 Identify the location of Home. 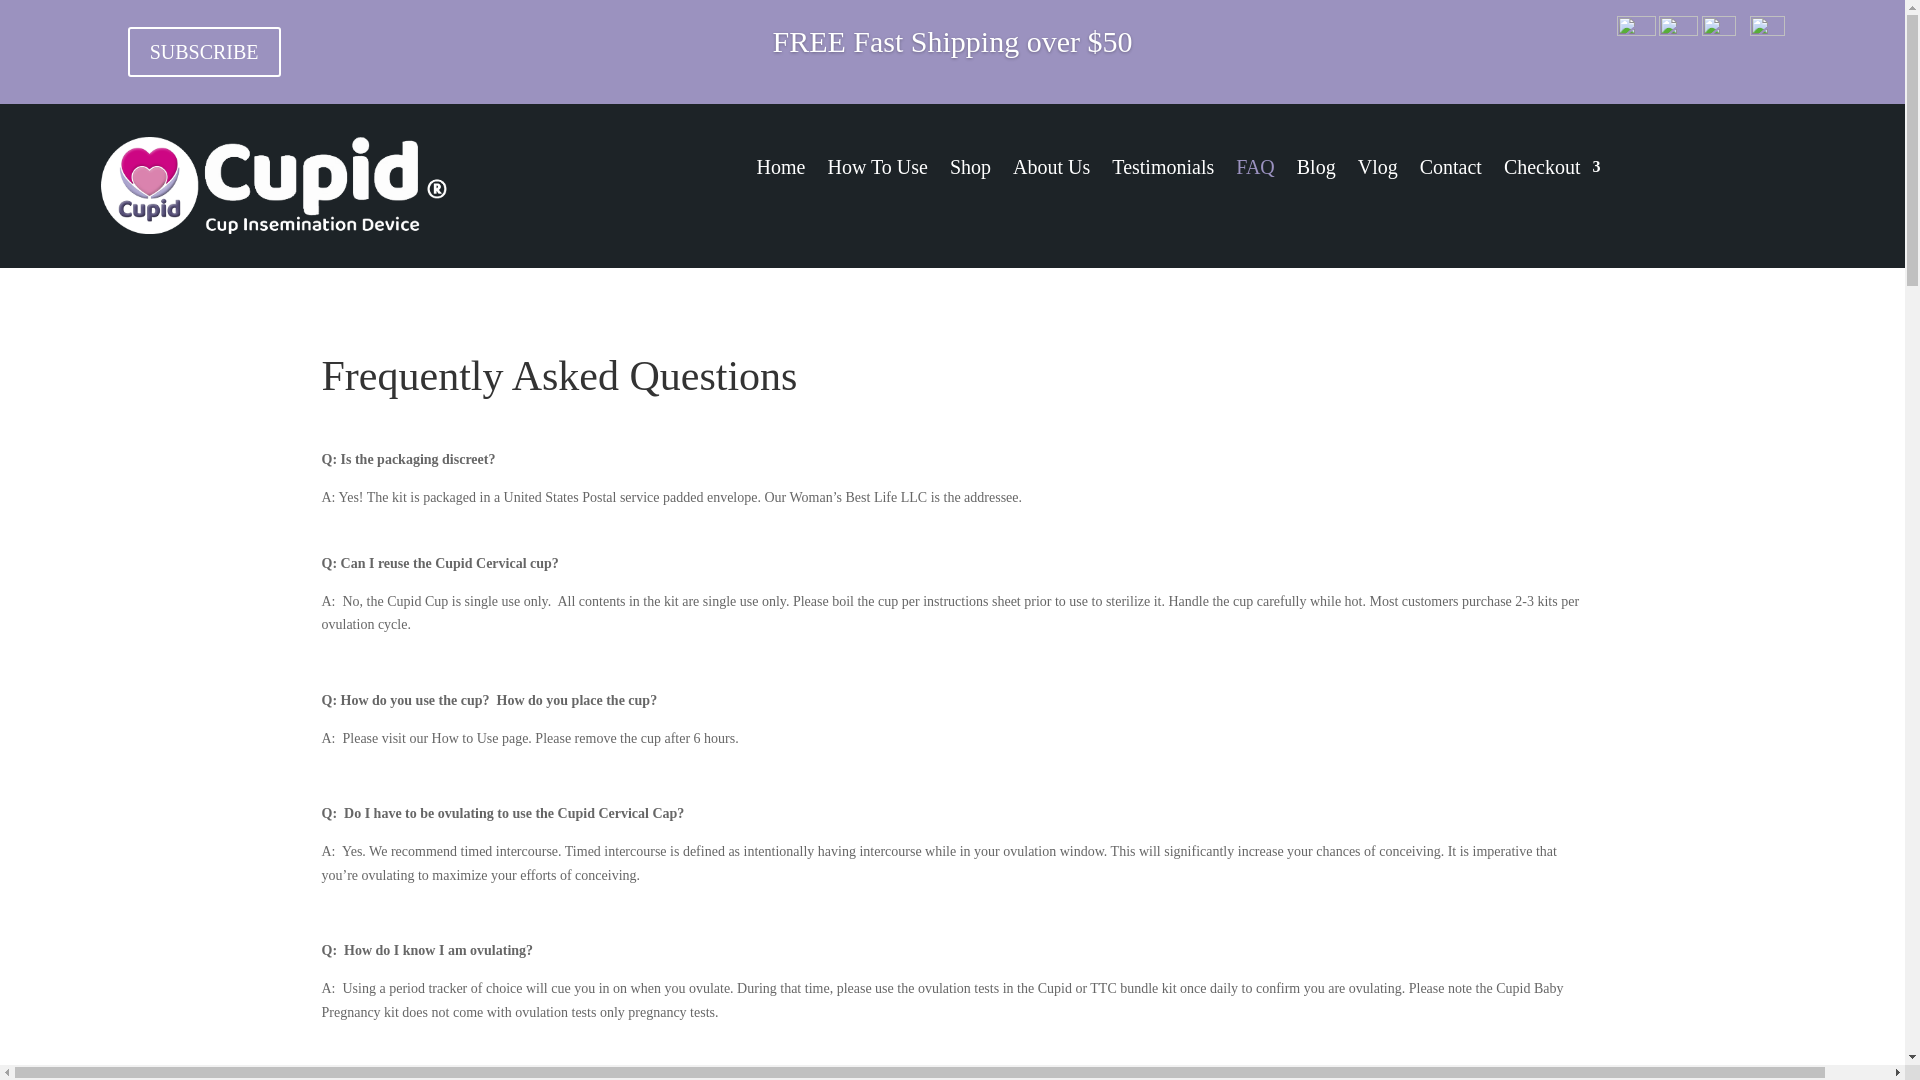
(781, 170).